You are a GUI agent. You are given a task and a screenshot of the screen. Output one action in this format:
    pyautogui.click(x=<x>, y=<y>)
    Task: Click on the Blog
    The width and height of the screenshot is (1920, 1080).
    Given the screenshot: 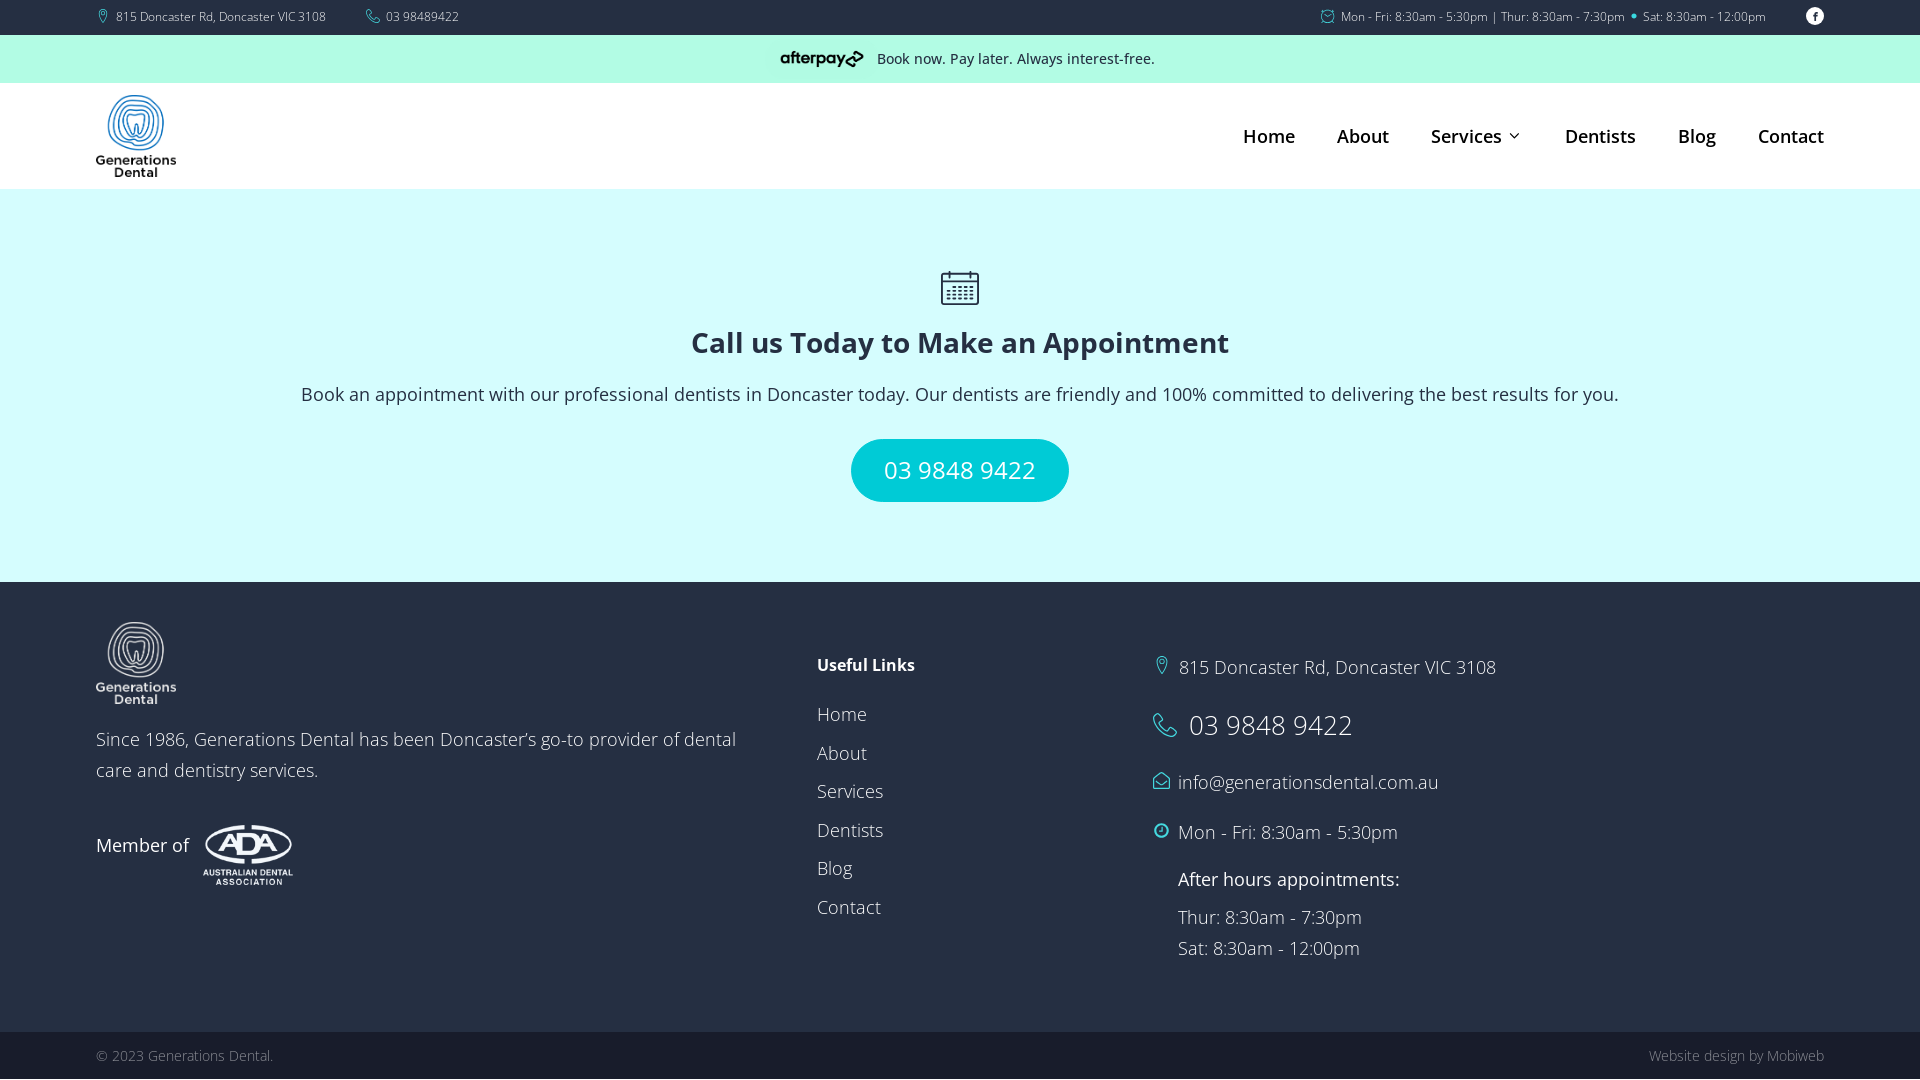 What is the action you would take?
    pyautogui.click(x=1697, y=136)
    